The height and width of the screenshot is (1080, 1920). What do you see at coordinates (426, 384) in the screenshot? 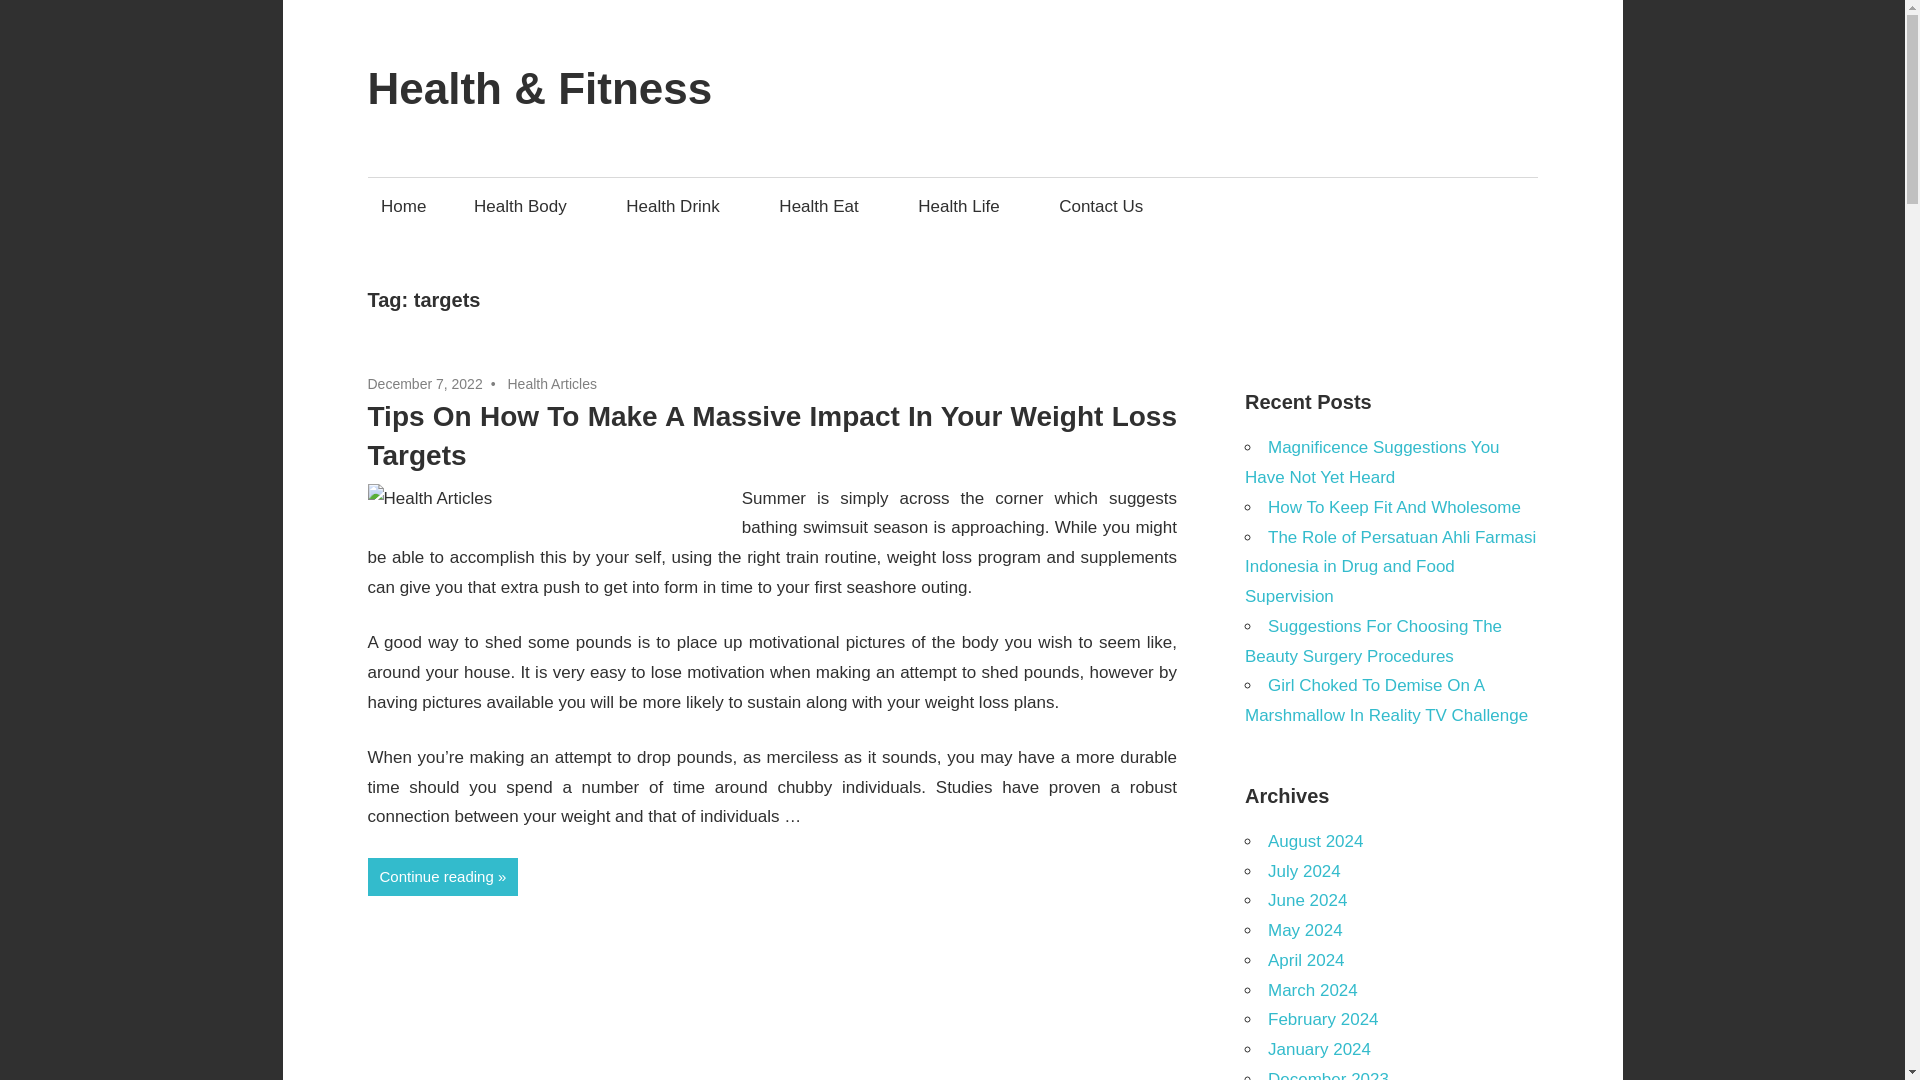
I see `4:41 pm` at bounding box center [426, 384].